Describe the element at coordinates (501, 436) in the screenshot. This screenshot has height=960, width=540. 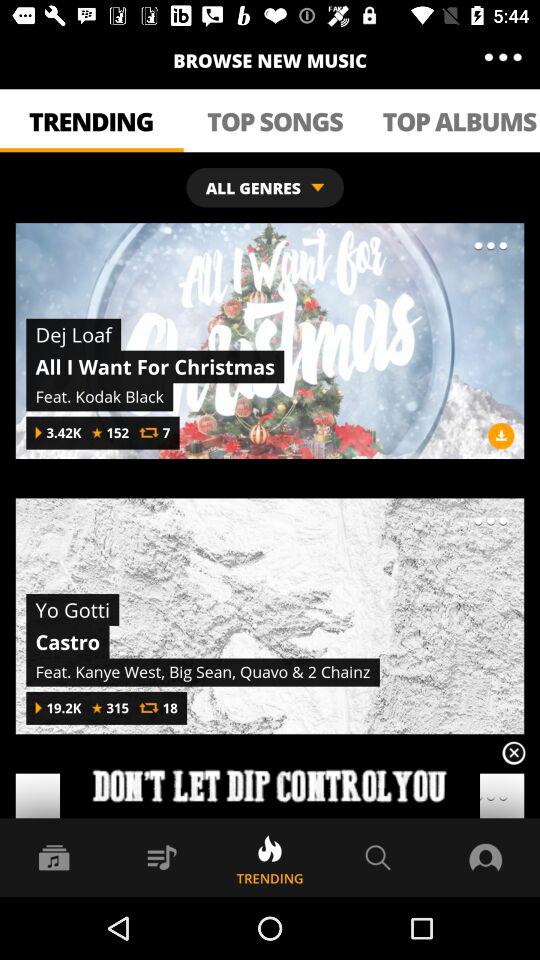
I see `click item next to the feat. kodak black` at that location.